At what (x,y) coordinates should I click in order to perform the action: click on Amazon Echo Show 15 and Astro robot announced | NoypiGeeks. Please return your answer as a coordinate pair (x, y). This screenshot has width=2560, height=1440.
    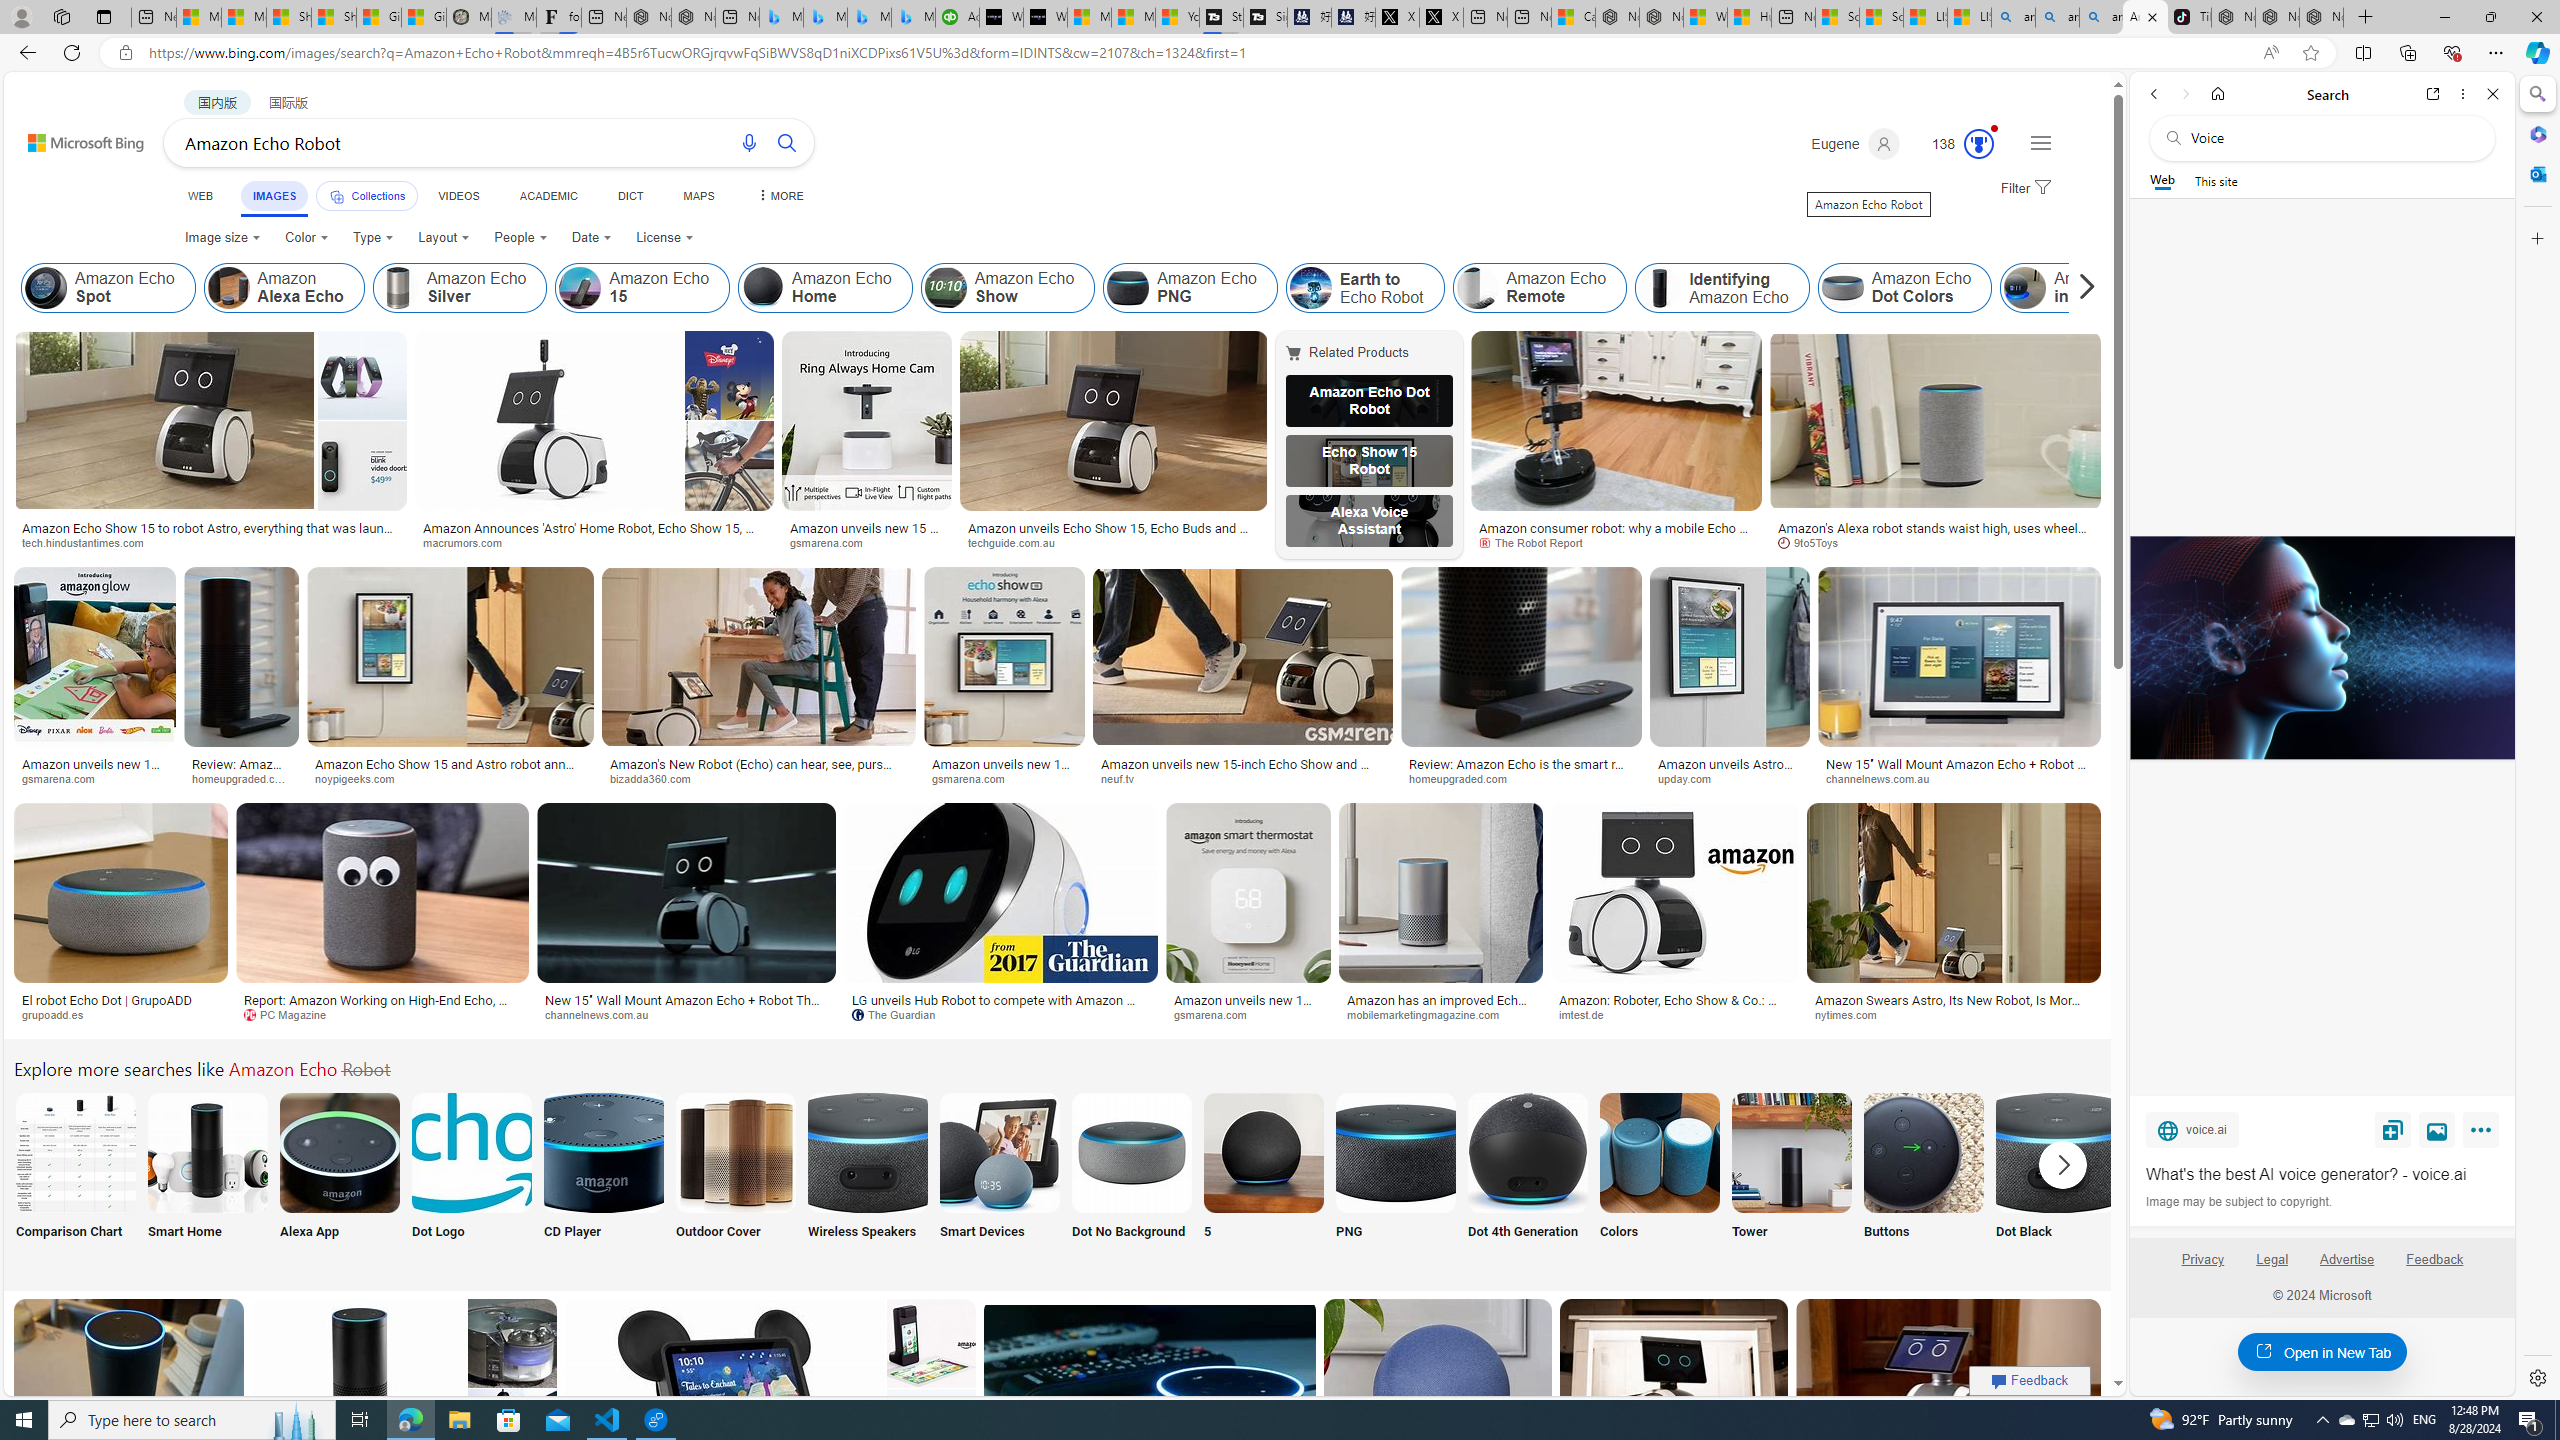
    Looking at the image, I should click on (450, 770).